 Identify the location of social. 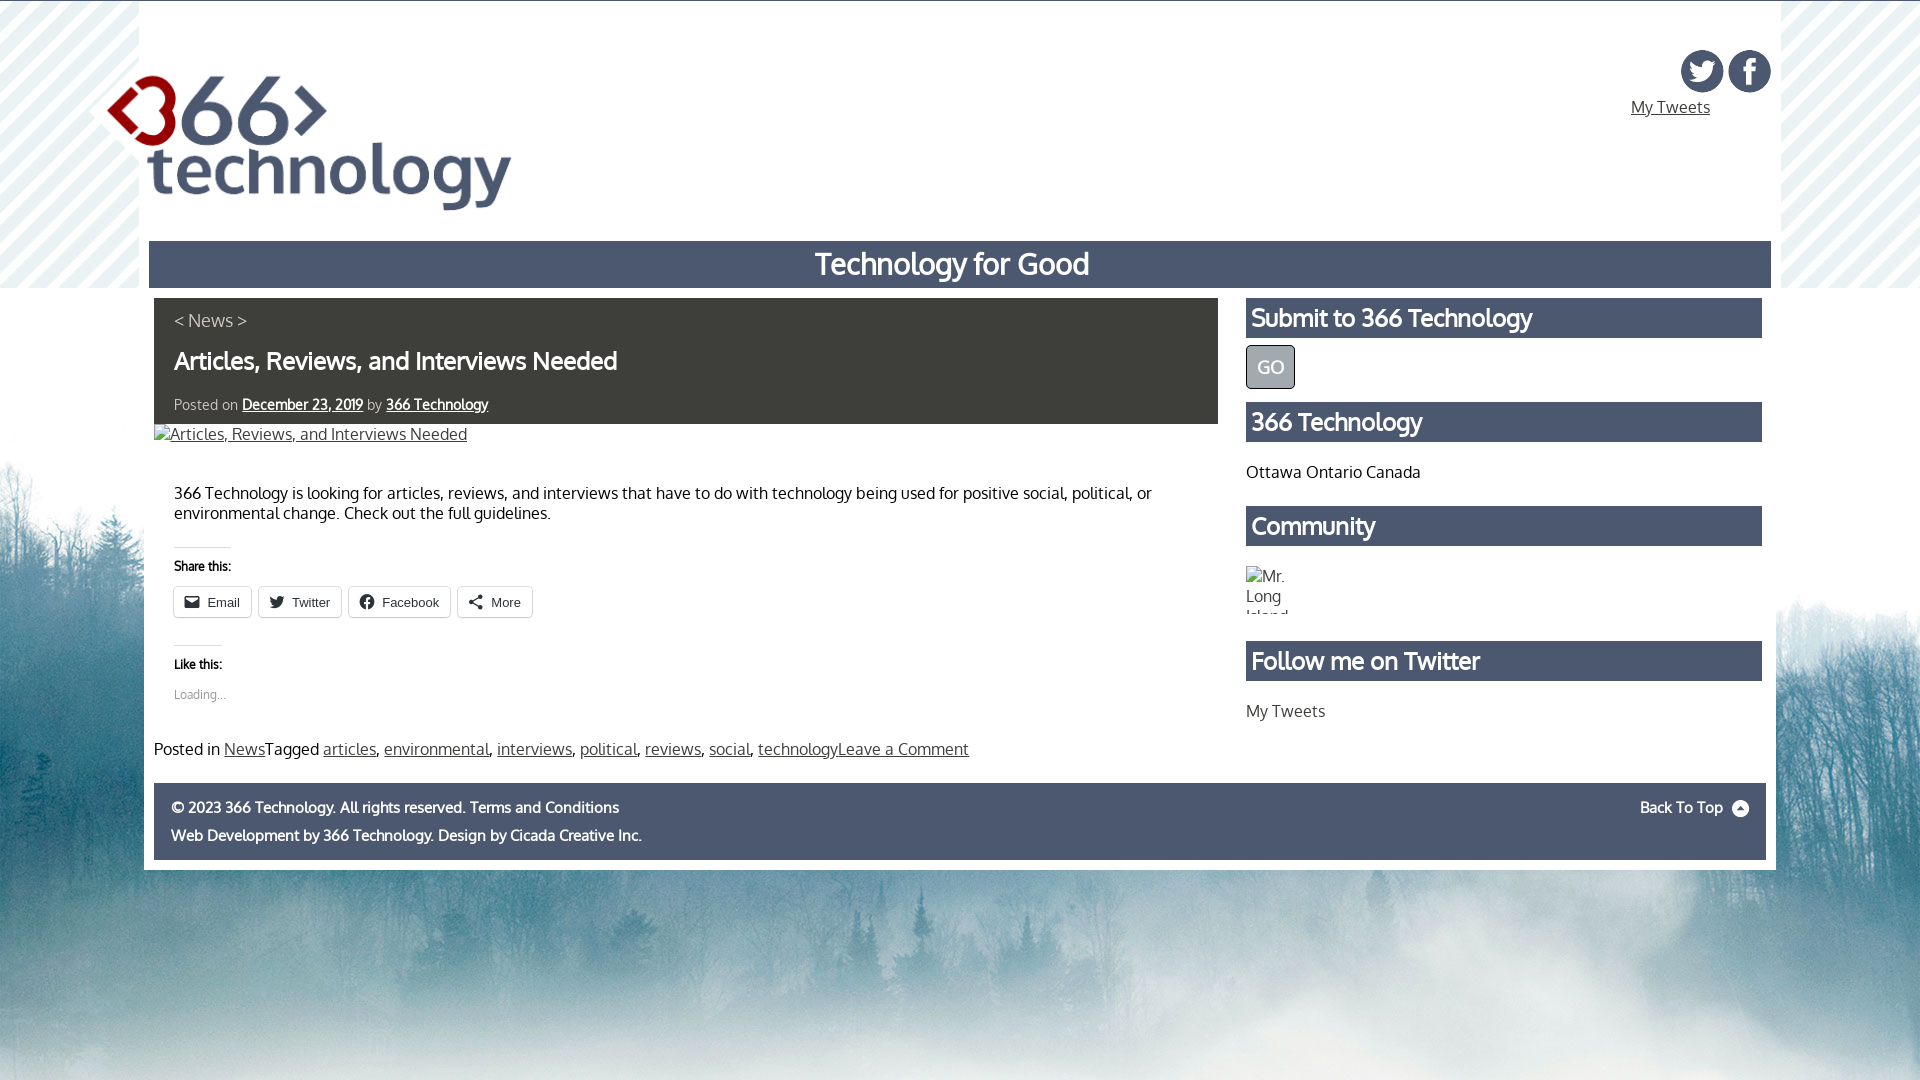
(730, 748).